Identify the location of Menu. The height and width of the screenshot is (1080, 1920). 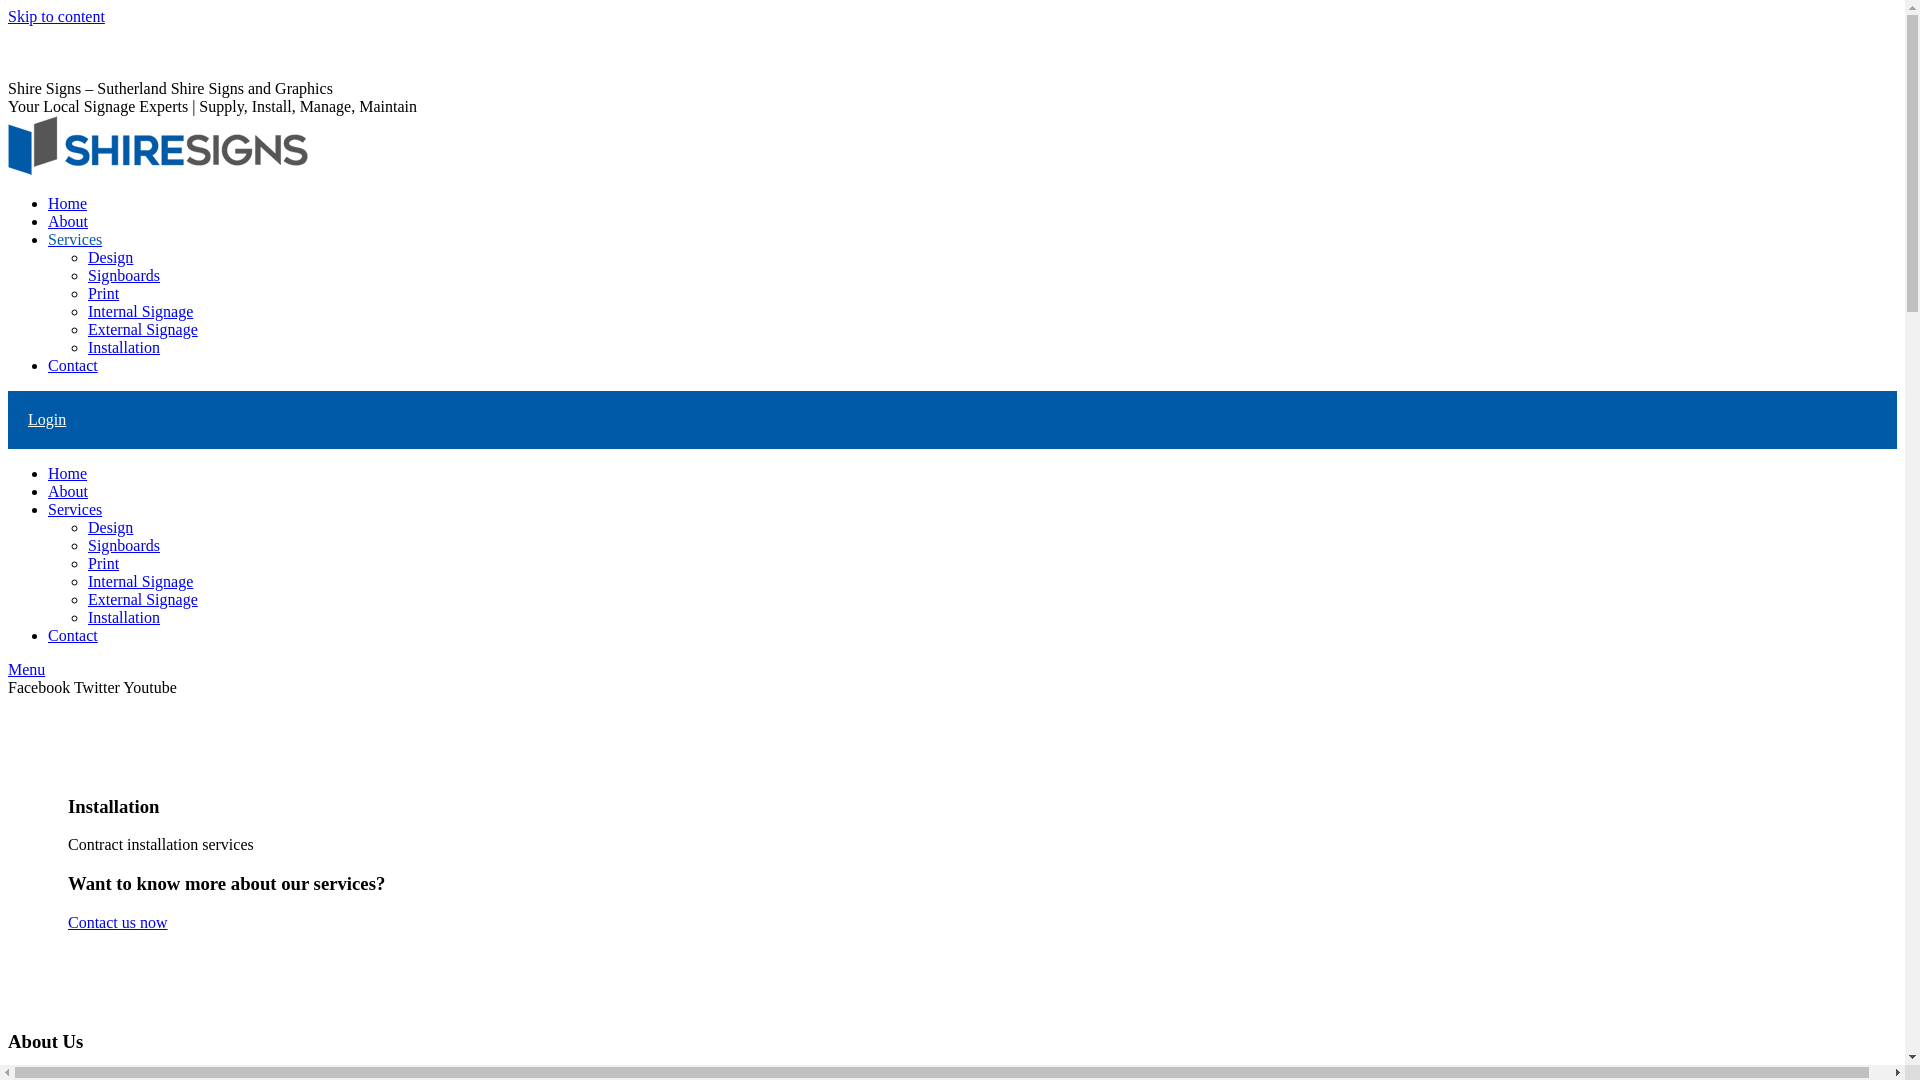
(26, 670).